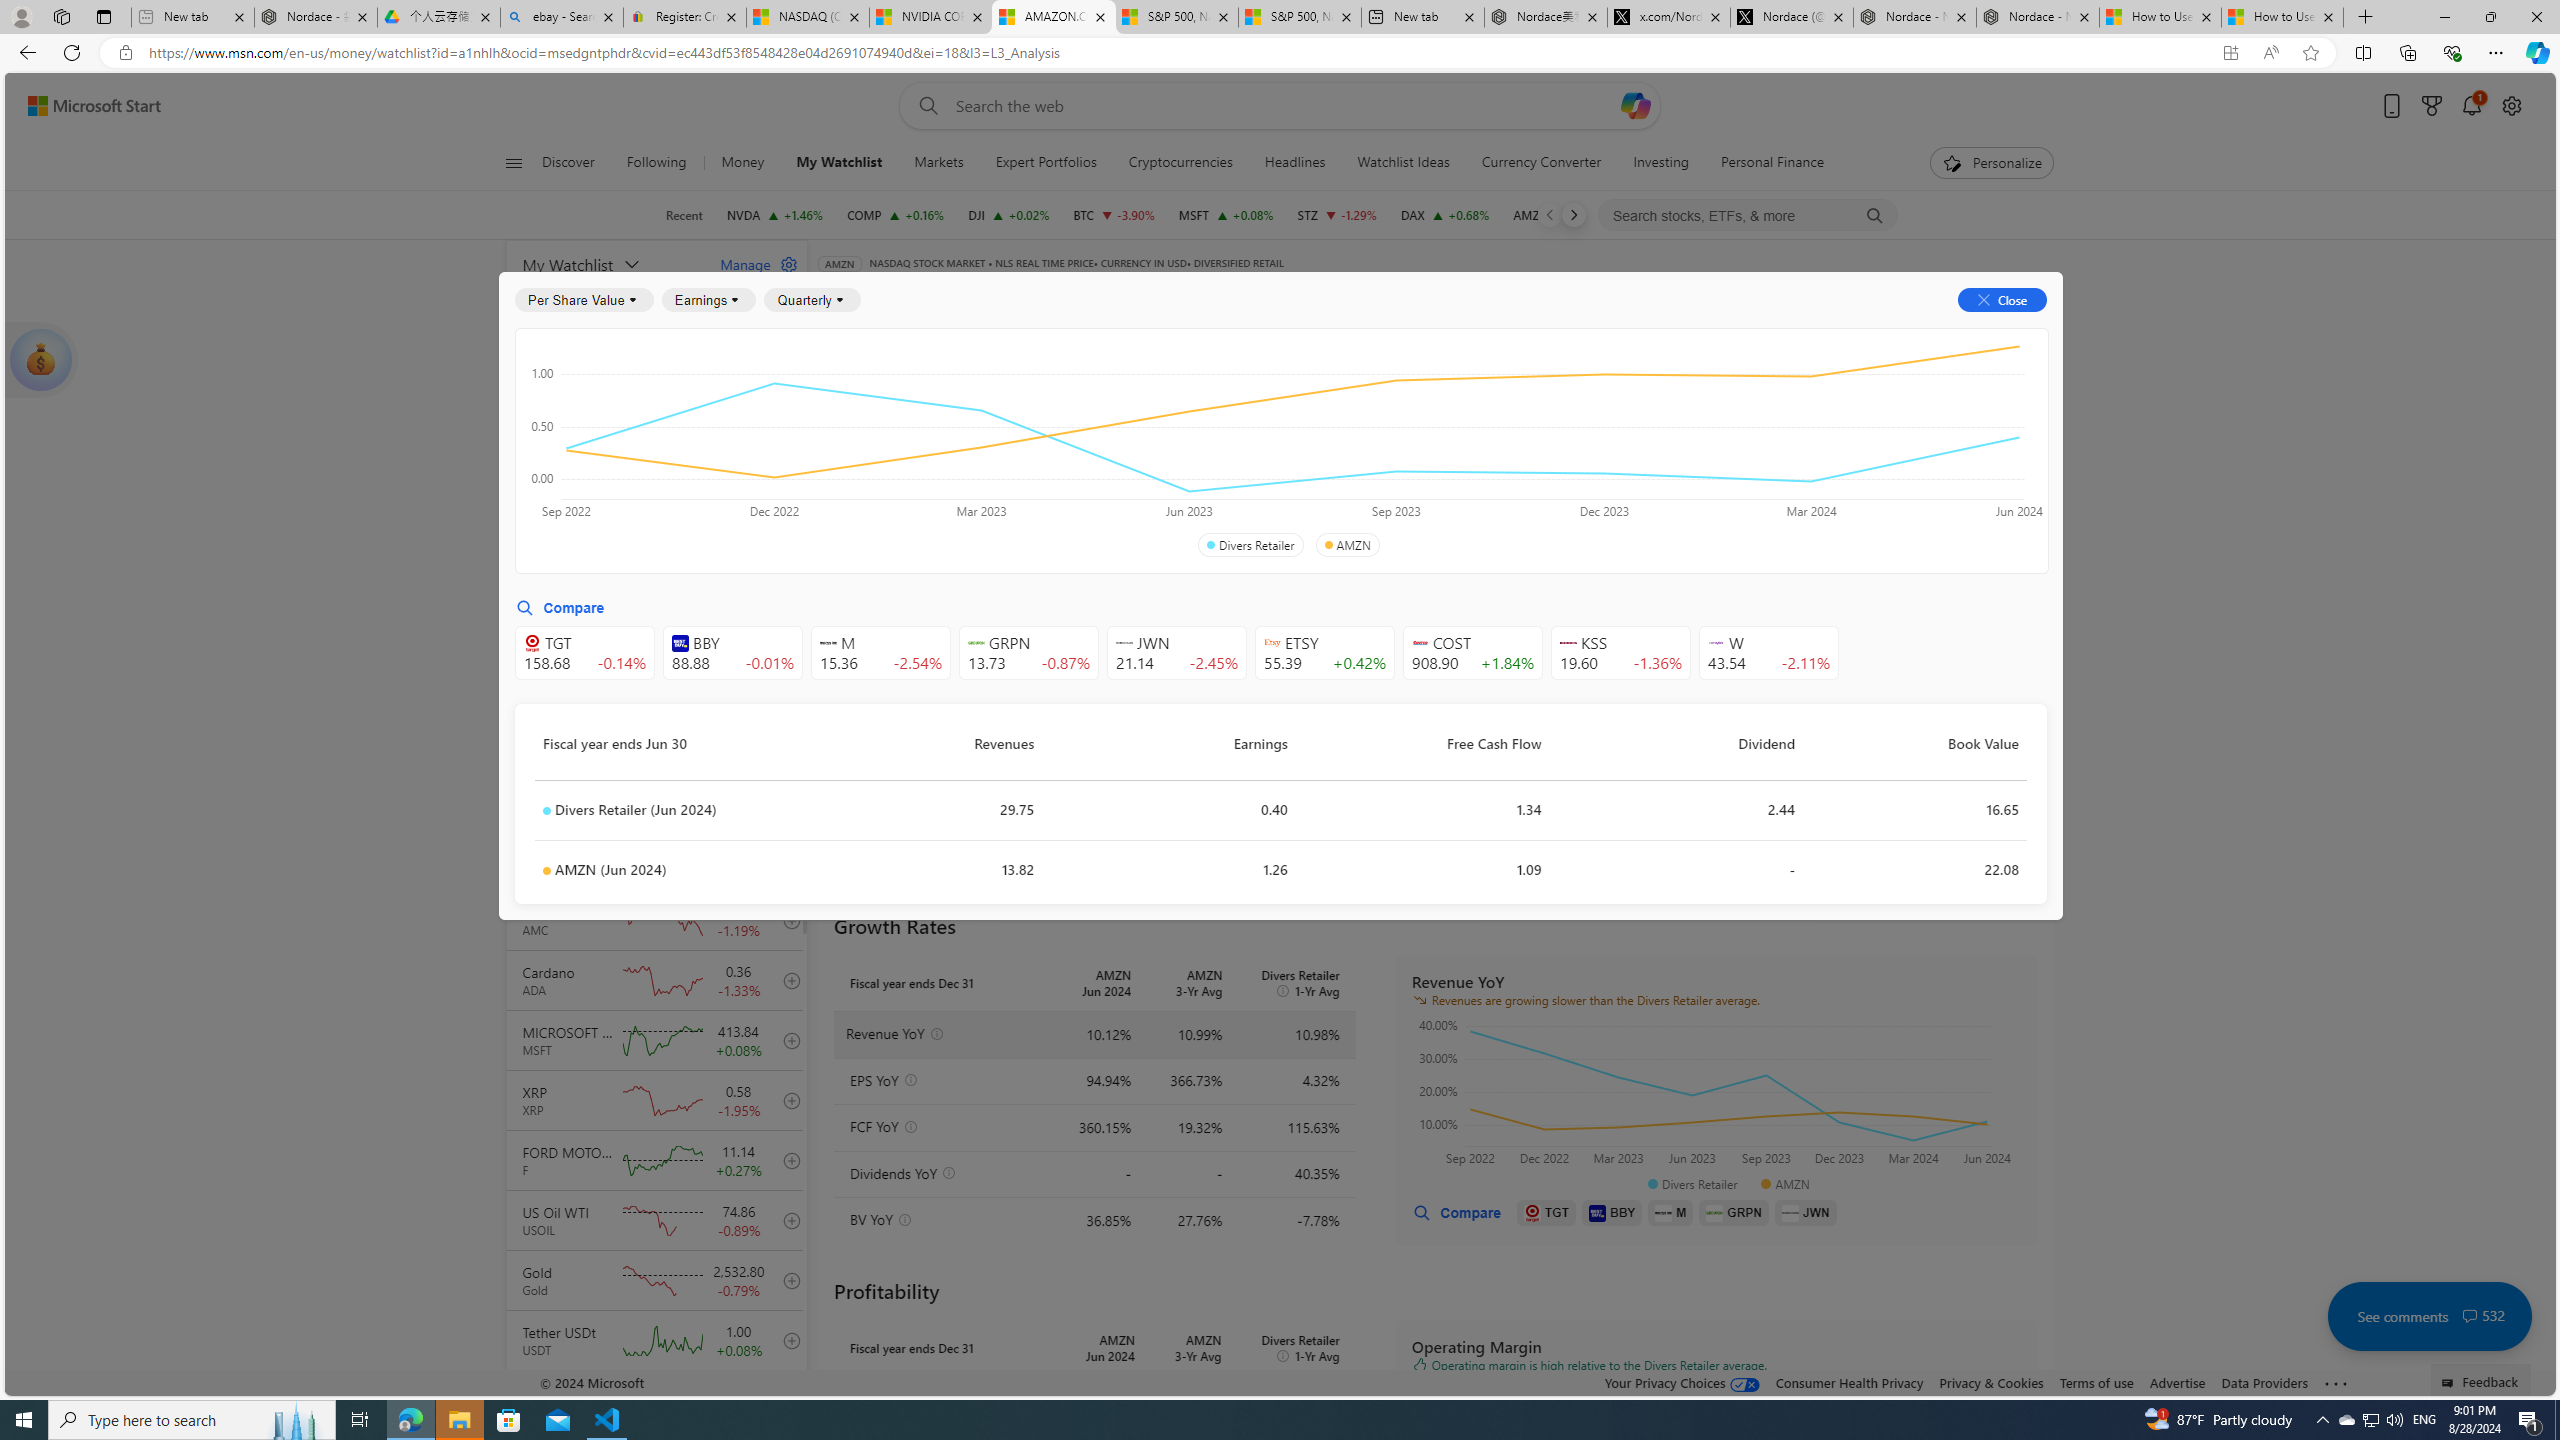 This screenshot has width=2560, height=1440. I want to click on Expert Portfolios, so click(1045, 163).